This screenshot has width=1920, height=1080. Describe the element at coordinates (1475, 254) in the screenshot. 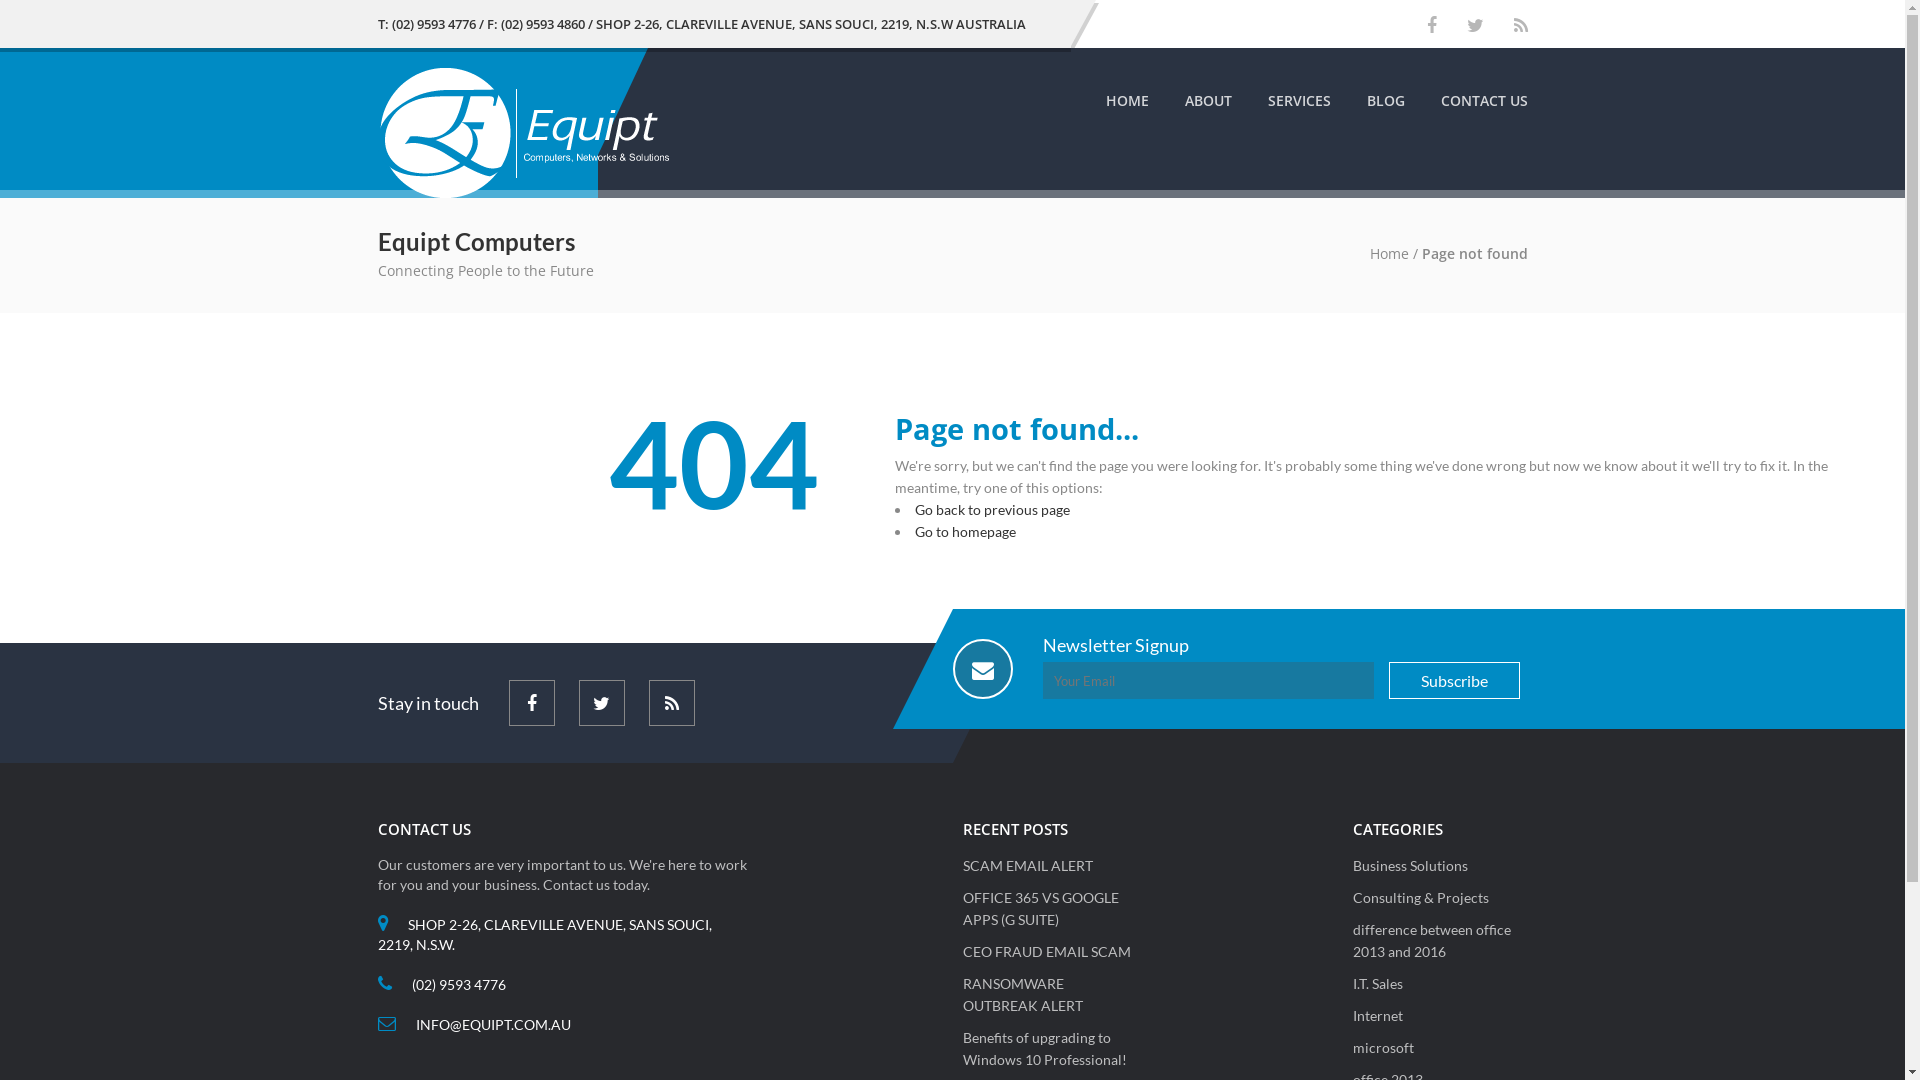

I see `Page not found` at that location.